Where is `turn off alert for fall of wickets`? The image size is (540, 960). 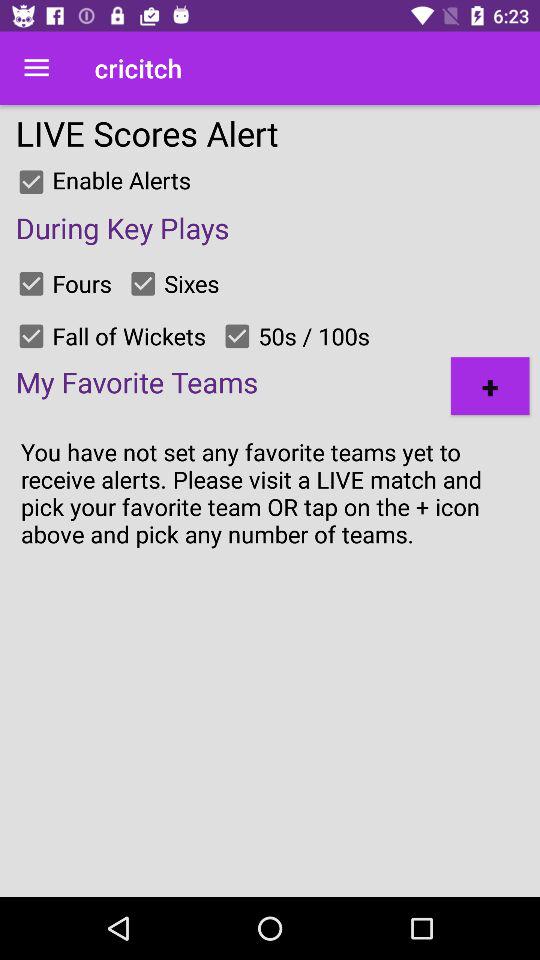 turn off alert for fall of wickets is located at coordinates (31, 336).